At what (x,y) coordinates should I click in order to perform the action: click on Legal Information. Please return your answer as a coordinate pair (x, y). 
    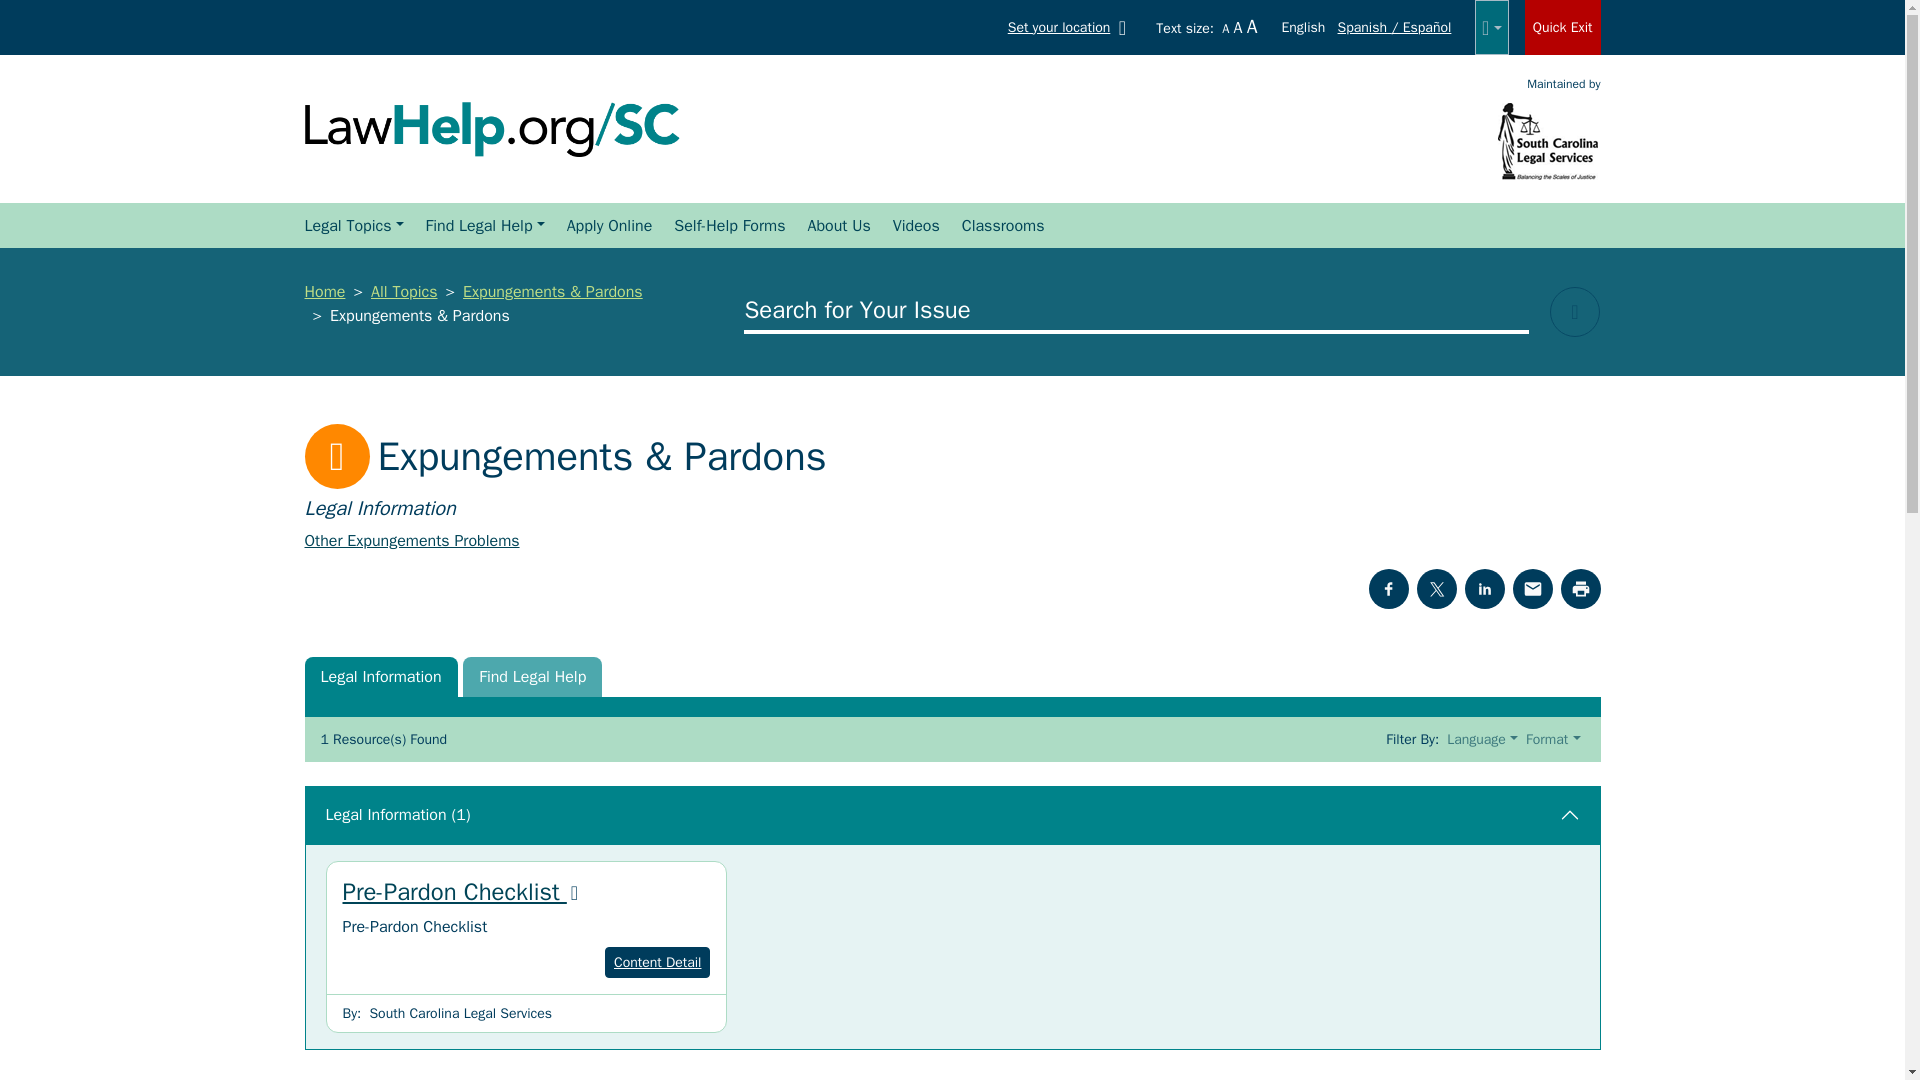
    Looking at the image, I should click on (380, 676).